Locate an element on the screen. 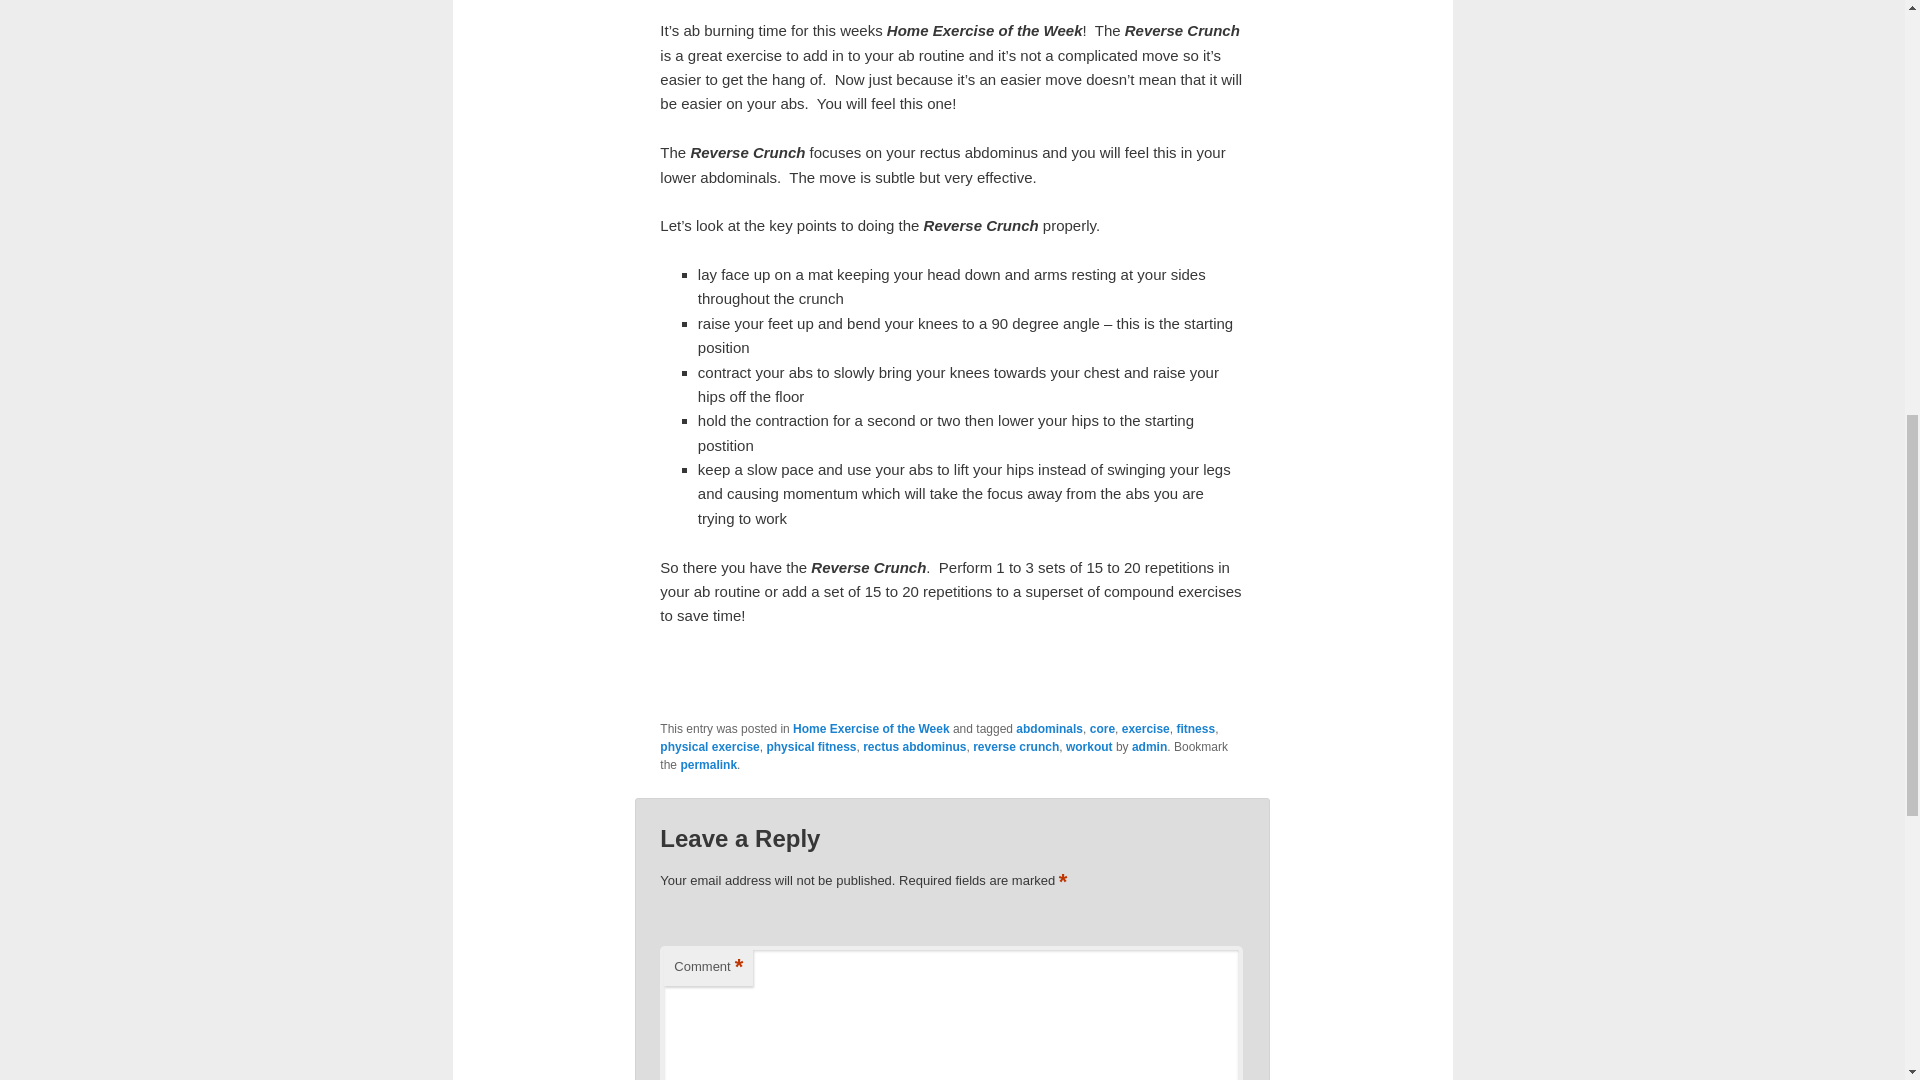  rectus abdominus is located at coordinates (914, 746).